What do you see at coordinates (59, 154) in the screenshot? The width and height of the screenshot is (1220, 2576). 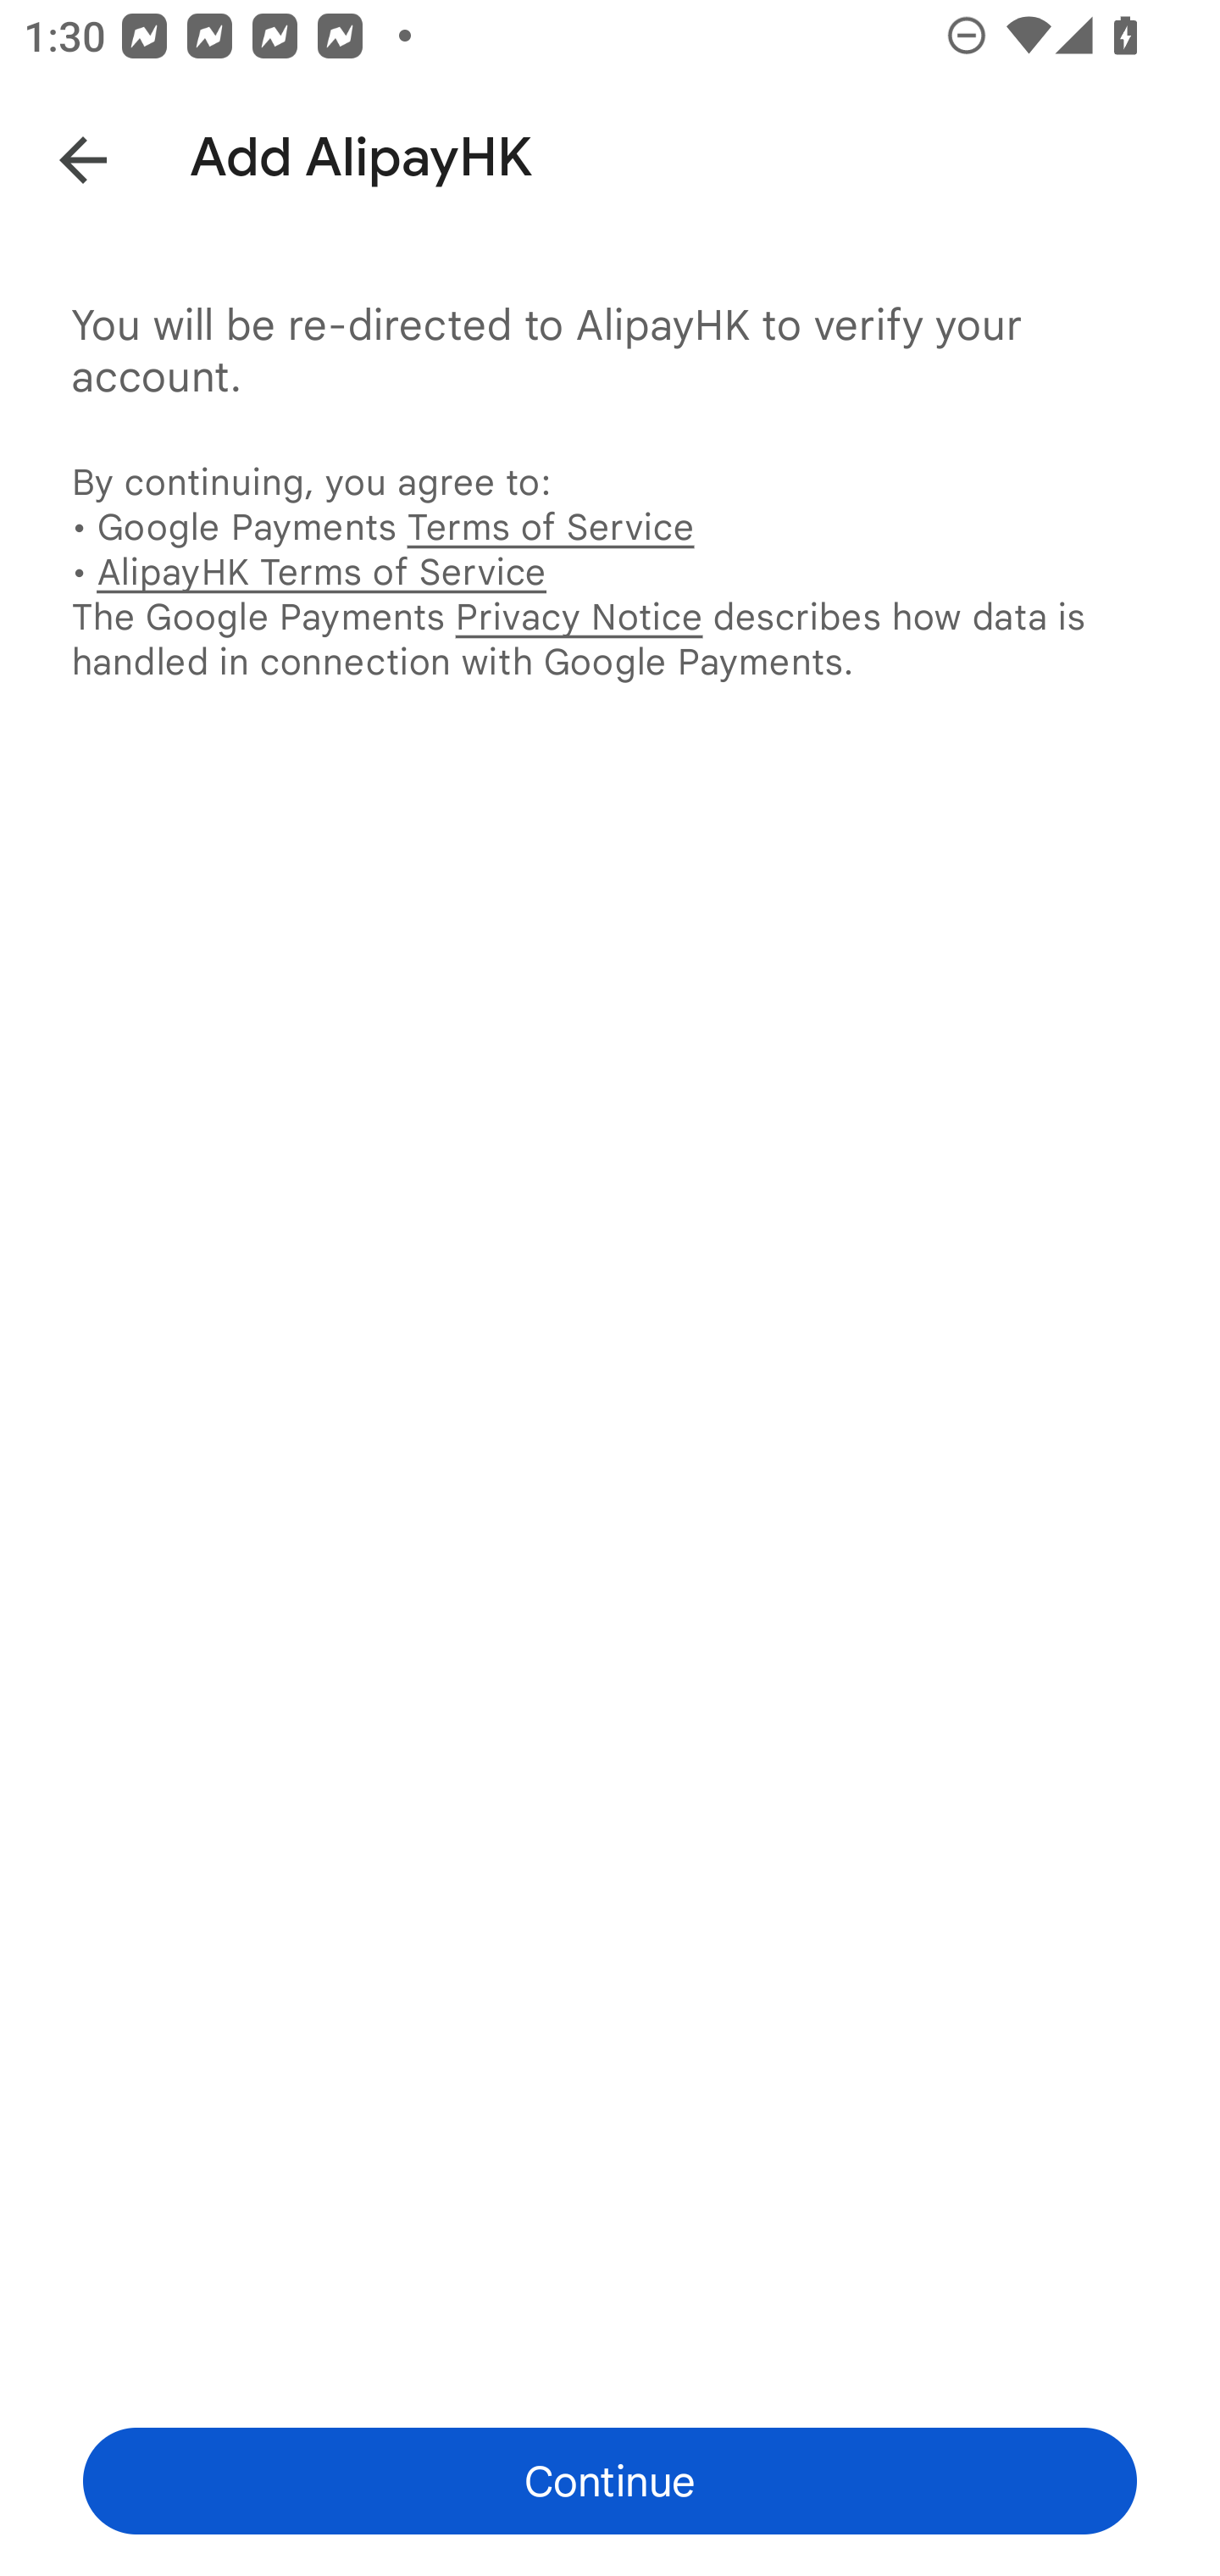 I see `Back` at bounding box center [59, 154].